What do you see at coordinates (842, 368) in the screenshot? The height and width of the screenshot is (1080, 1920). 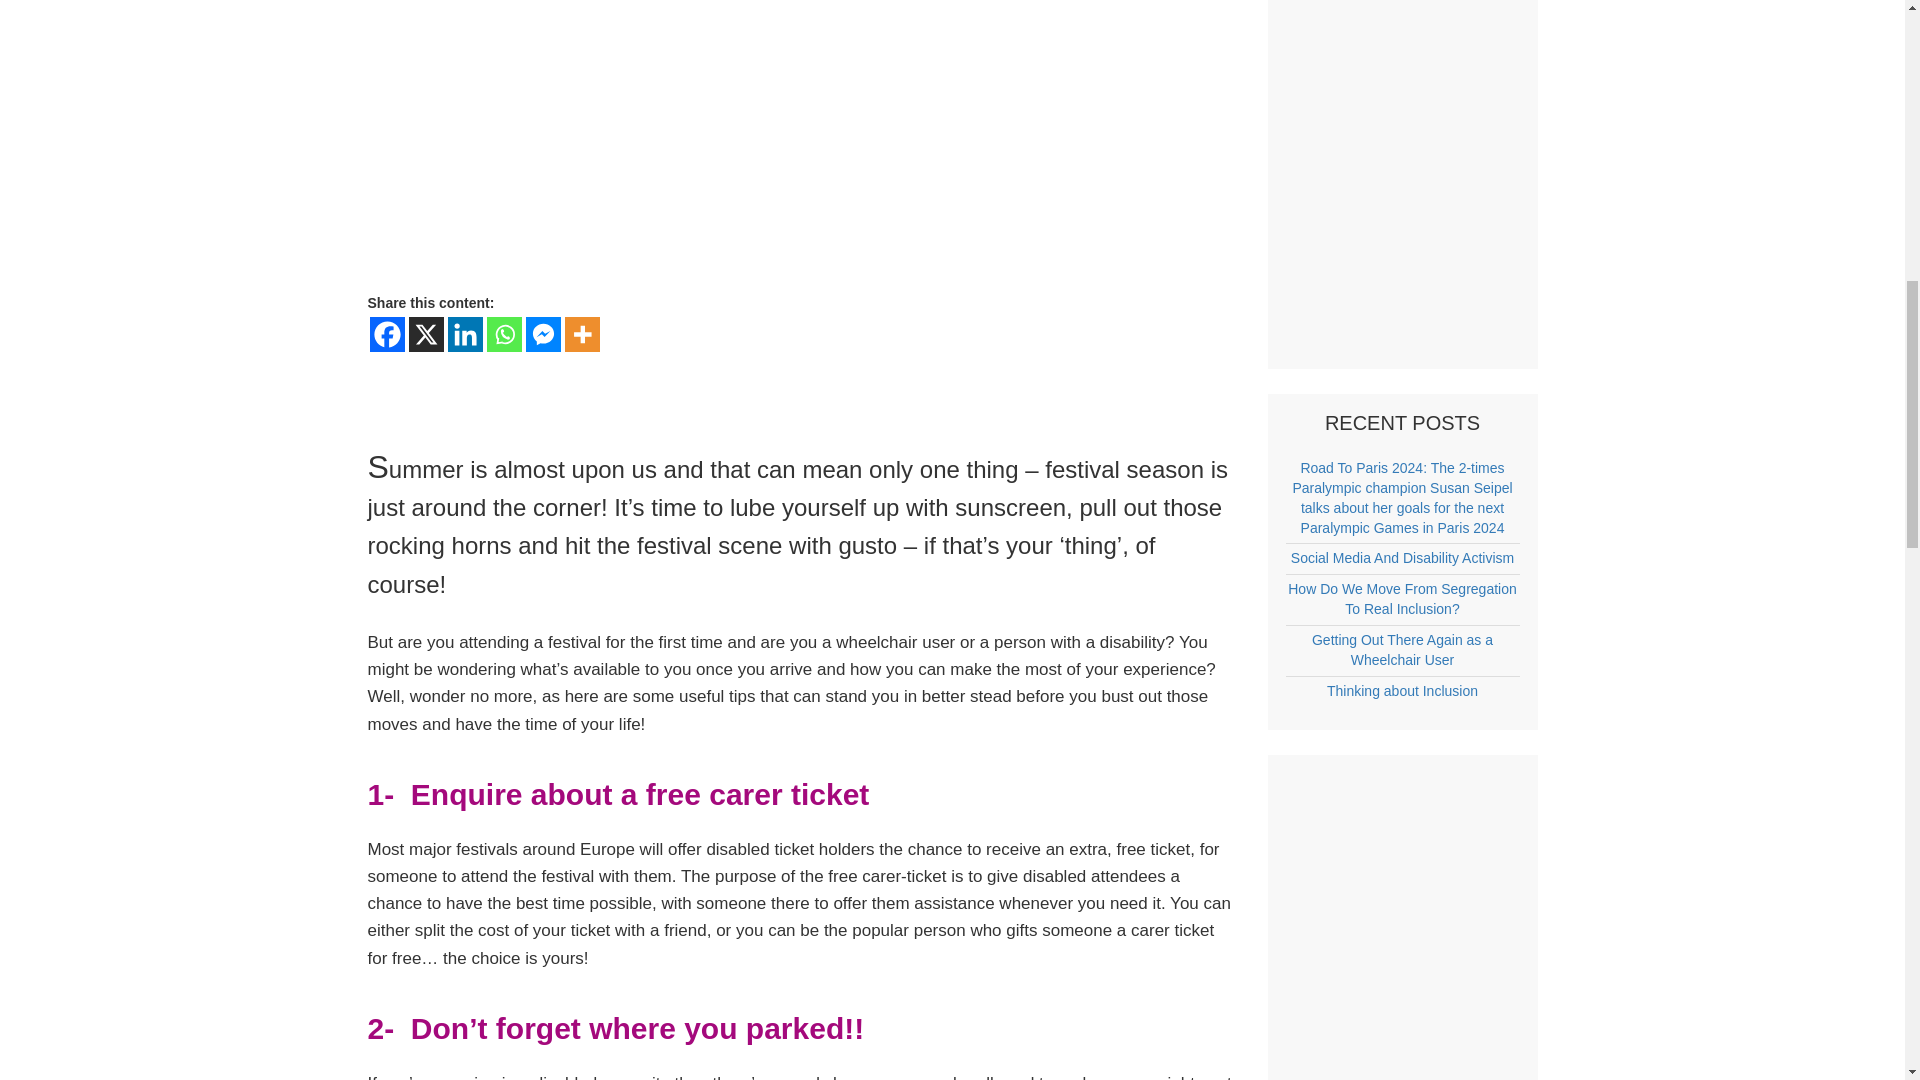 I see `Tweet` at bounding box center [842, 368].